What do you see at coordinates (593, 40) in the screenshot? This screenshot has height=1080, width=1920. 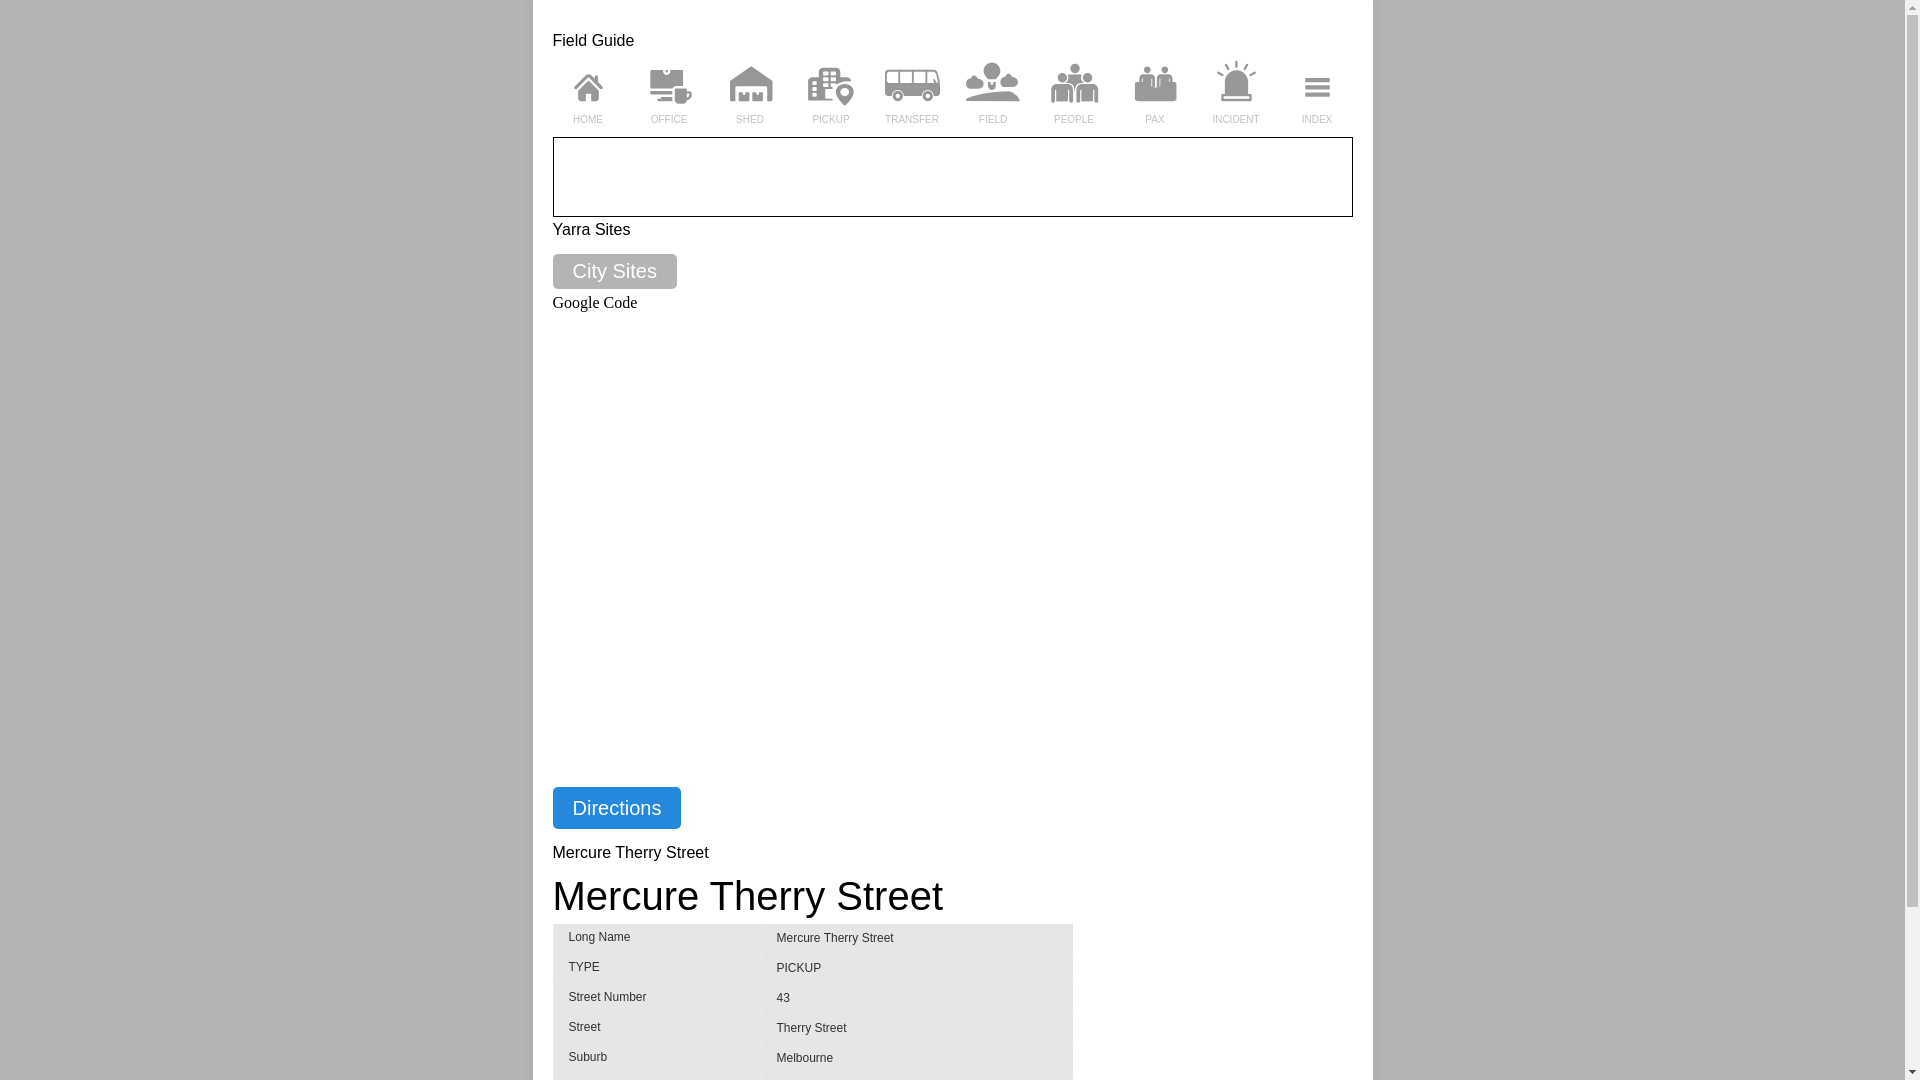 I see `Field Guide` at bounding box center [593, 40].